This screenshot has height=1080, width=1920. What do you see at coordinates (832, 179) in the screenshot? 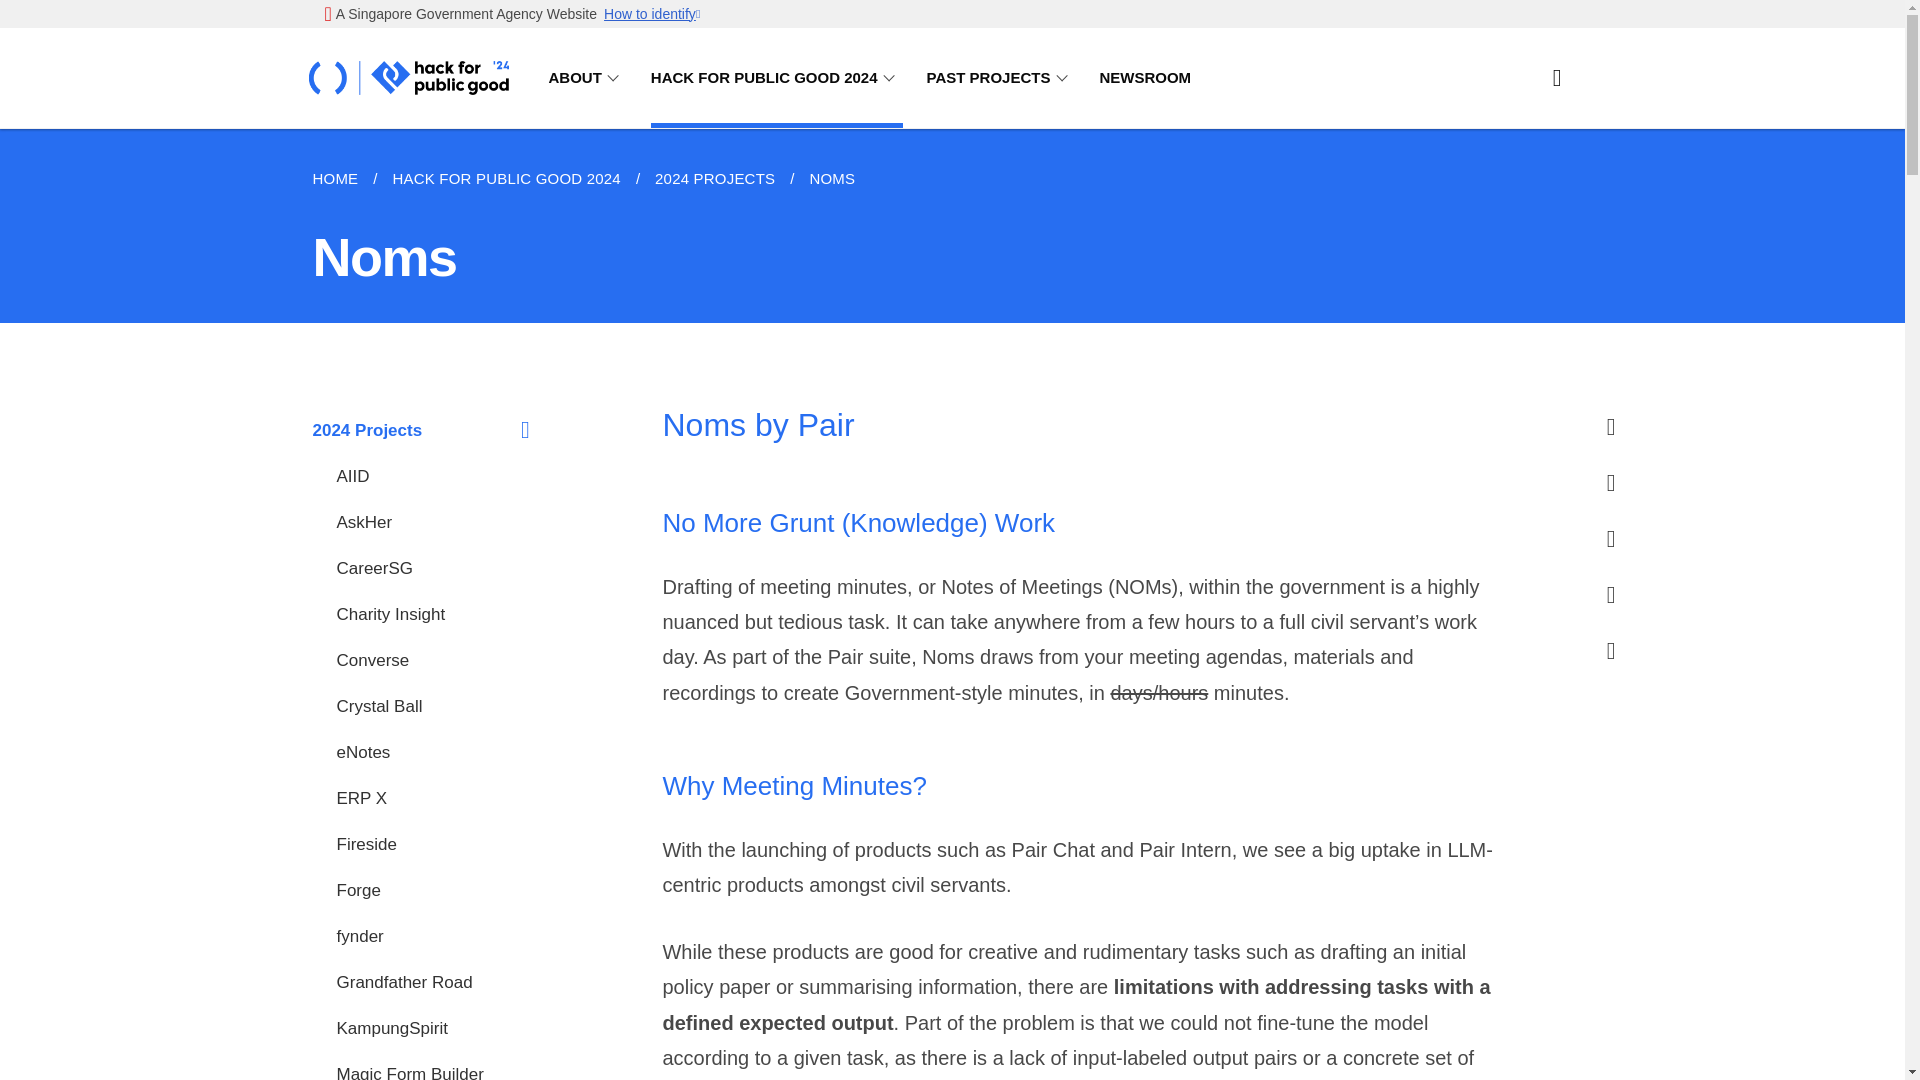
I see `NOMS` at bounding box center [832, 179].